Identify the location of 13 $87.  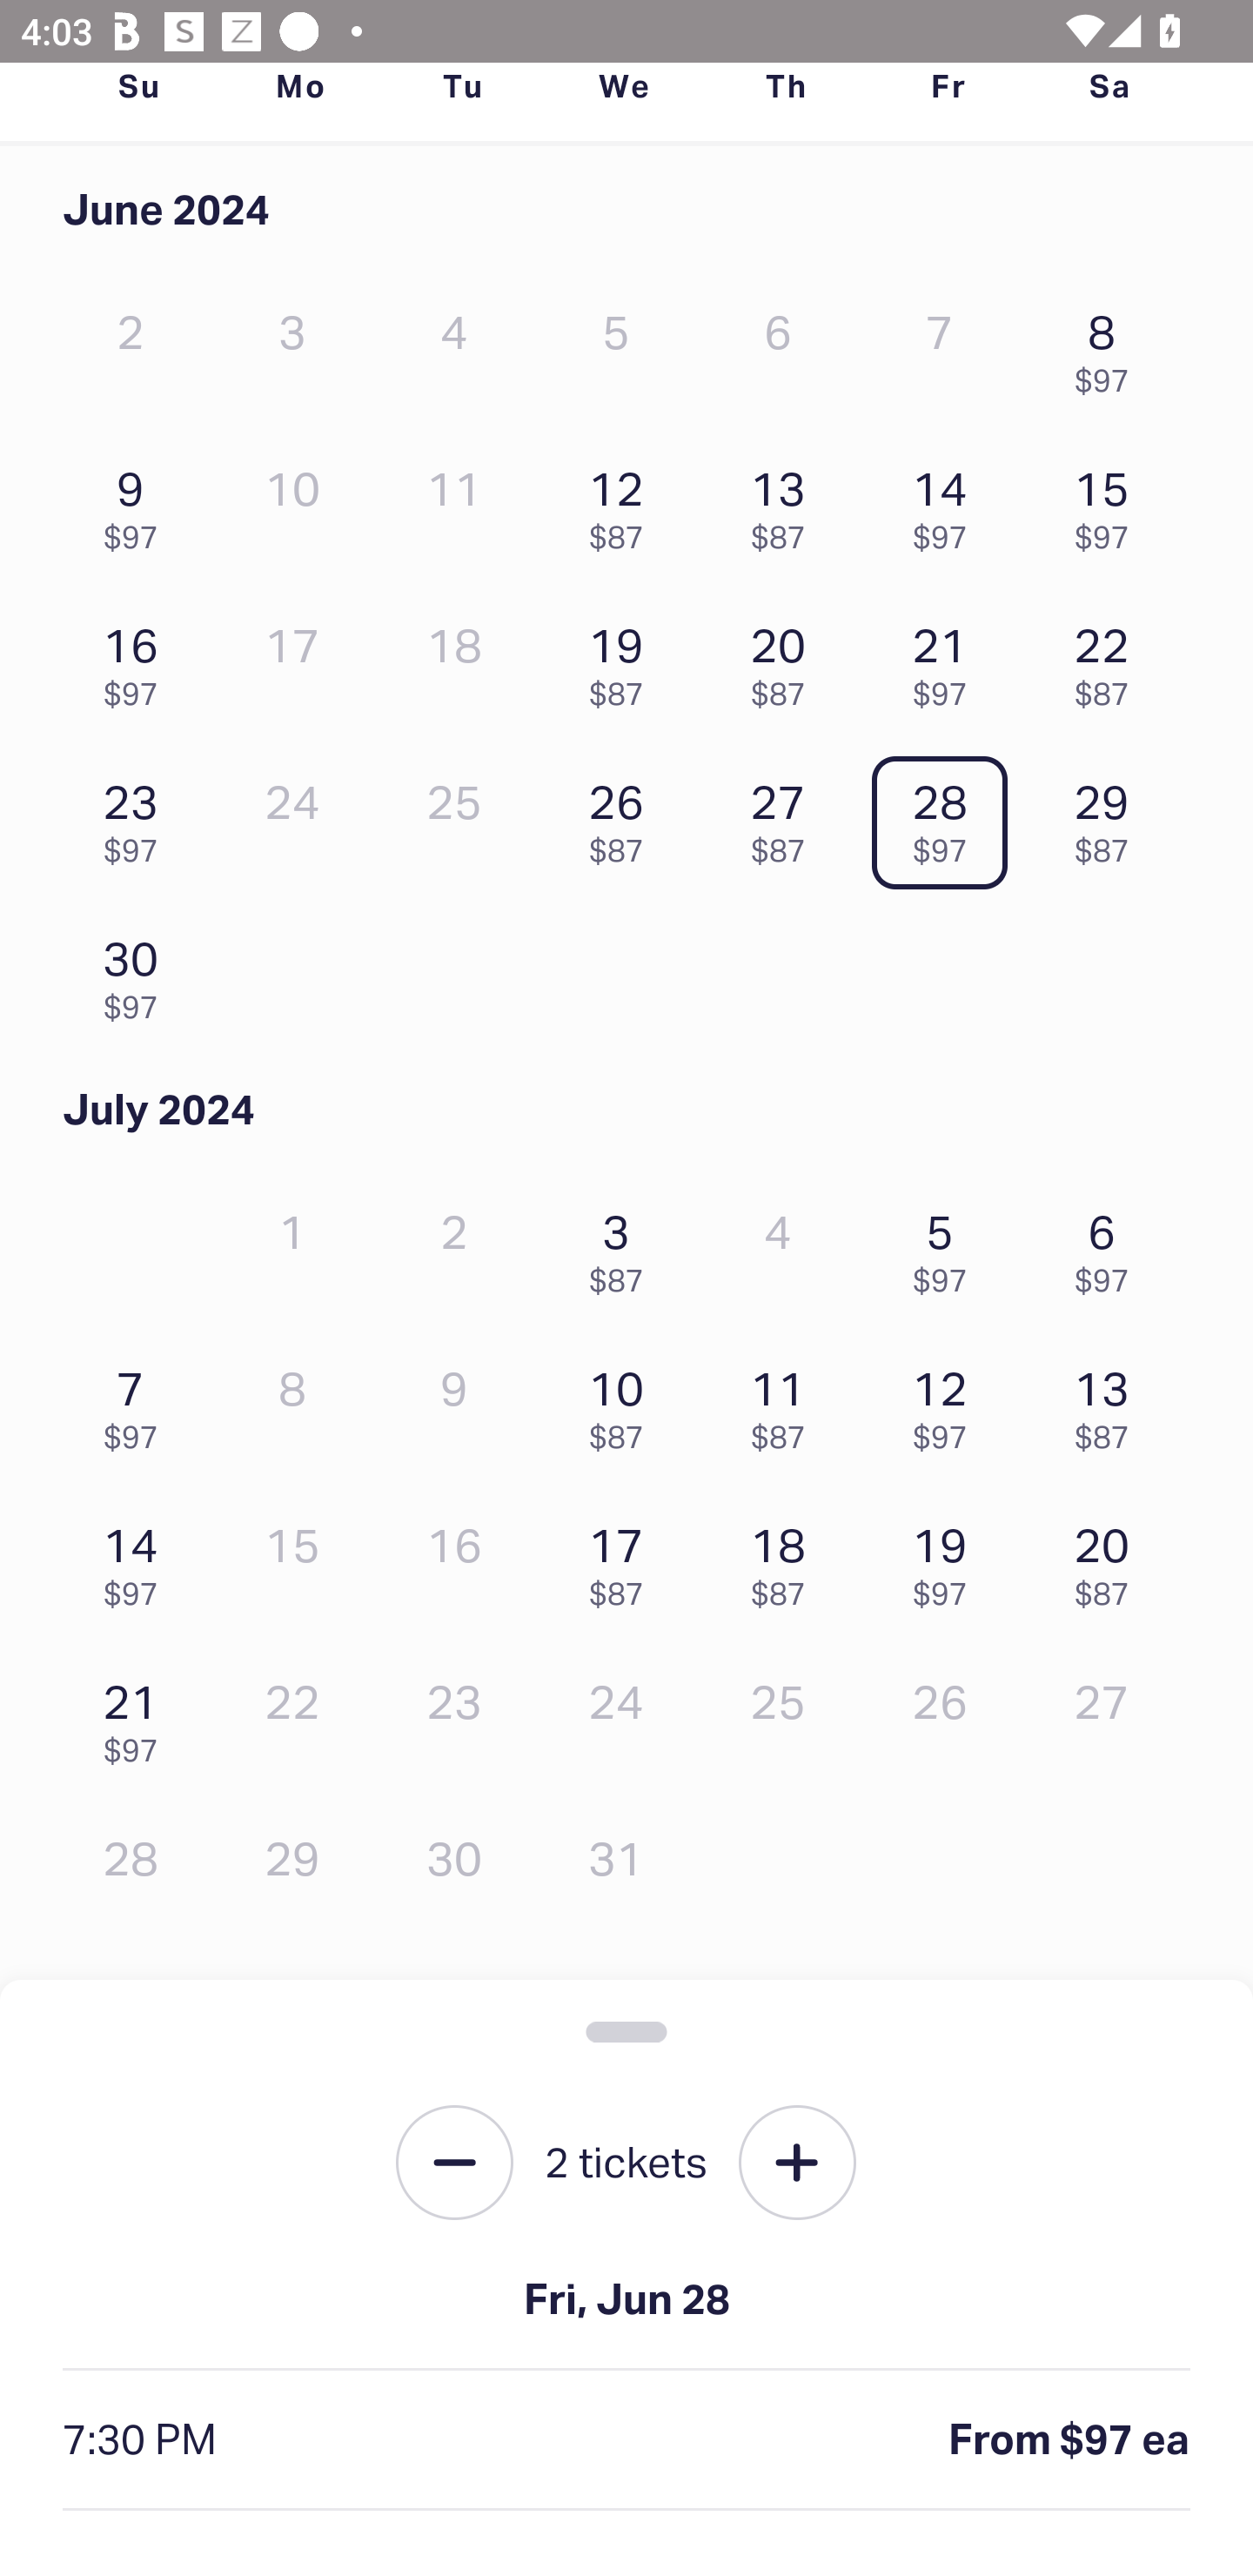
(786, 503).